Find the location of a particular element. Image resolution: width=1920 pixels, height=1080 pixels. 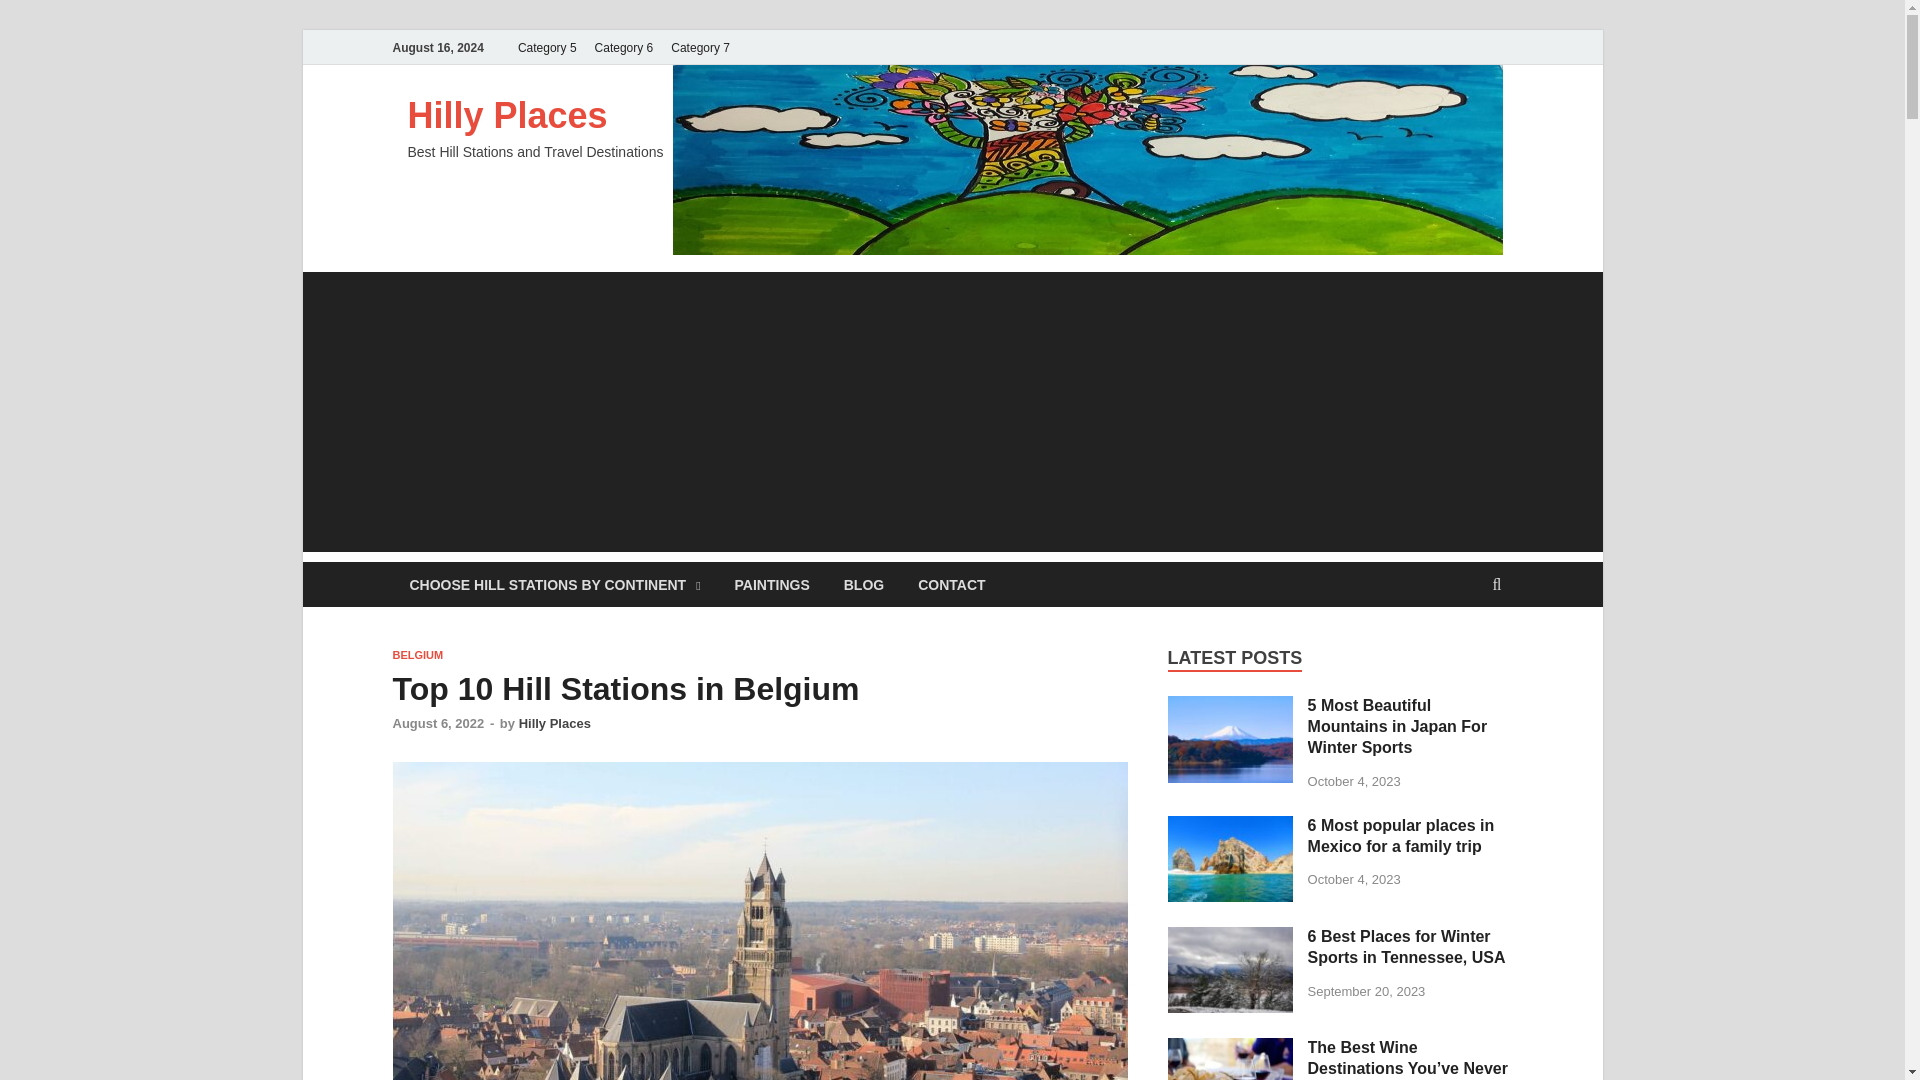

PAINTINGS is located at coordinates (772, 584).